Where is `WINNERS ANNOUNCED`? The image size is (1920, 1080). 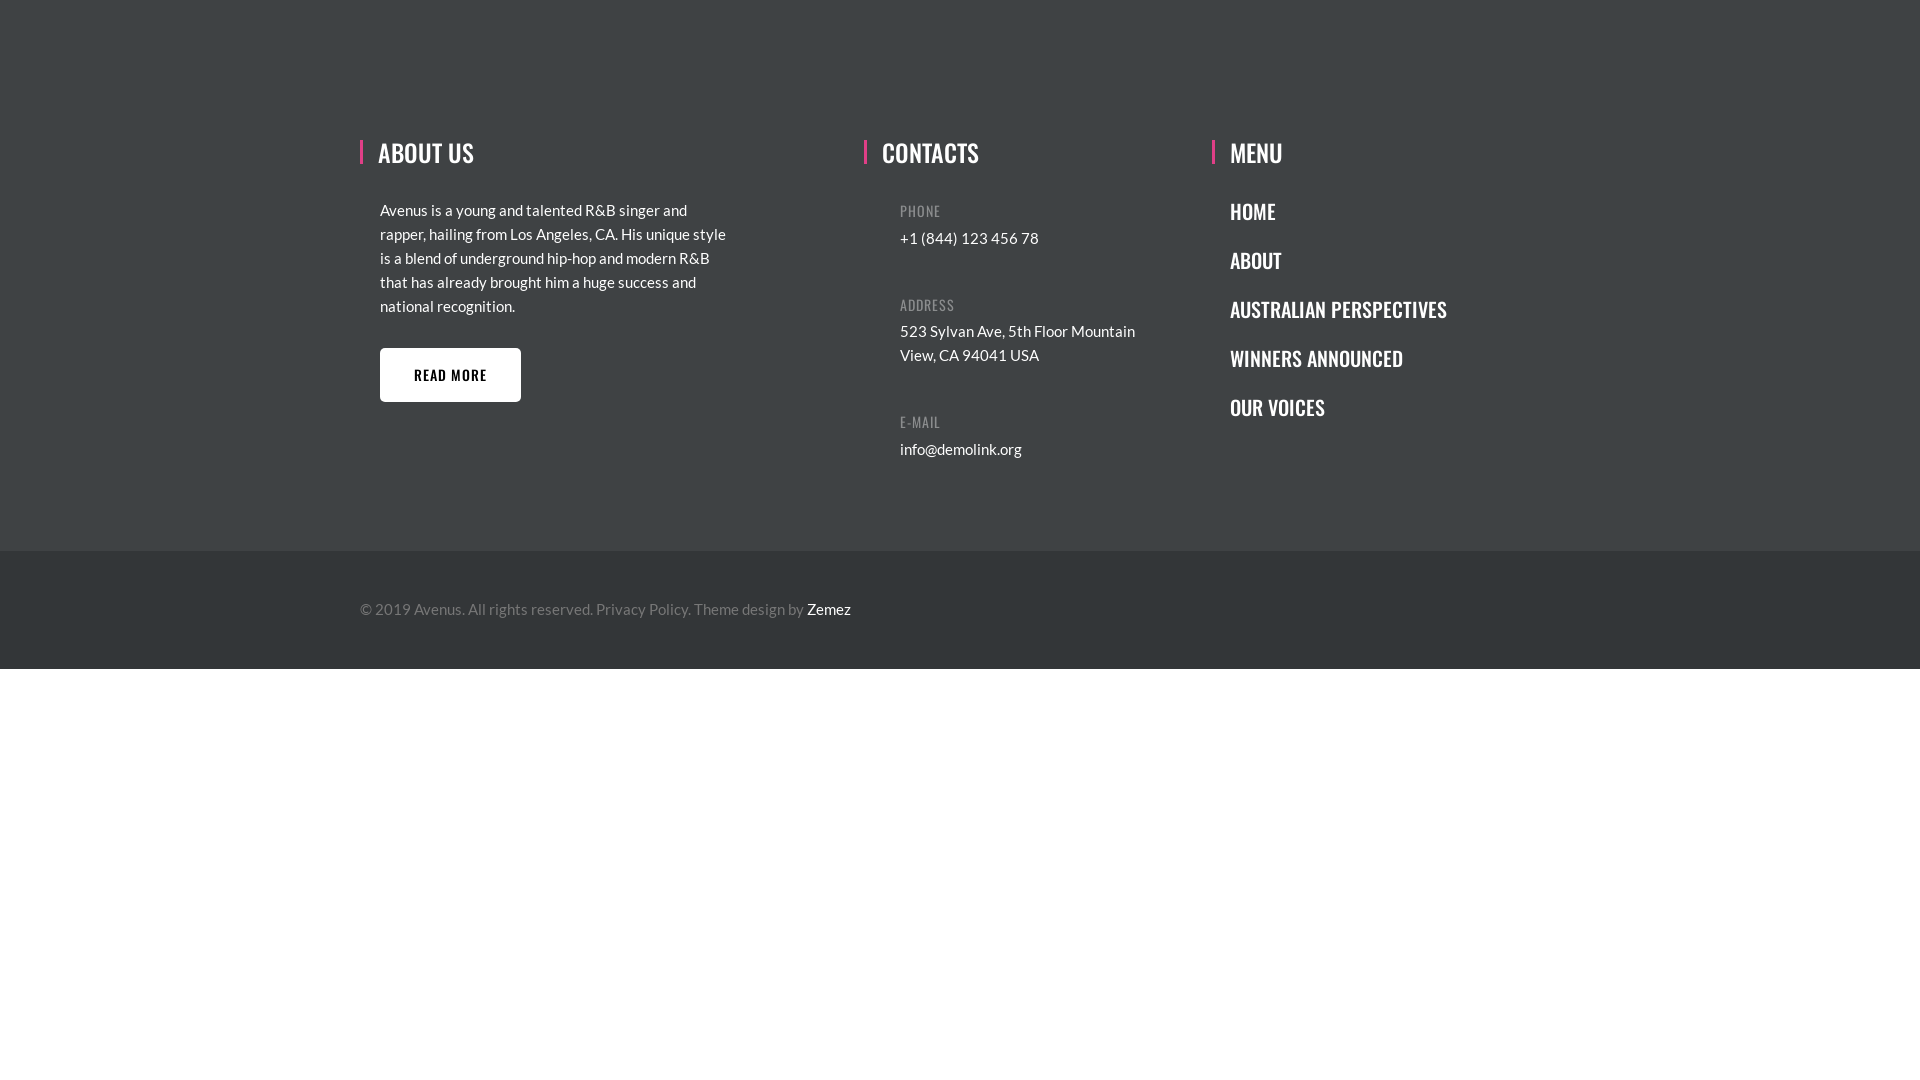
WINNERS ANNOUNCED is located at coordinates (1338, 368).